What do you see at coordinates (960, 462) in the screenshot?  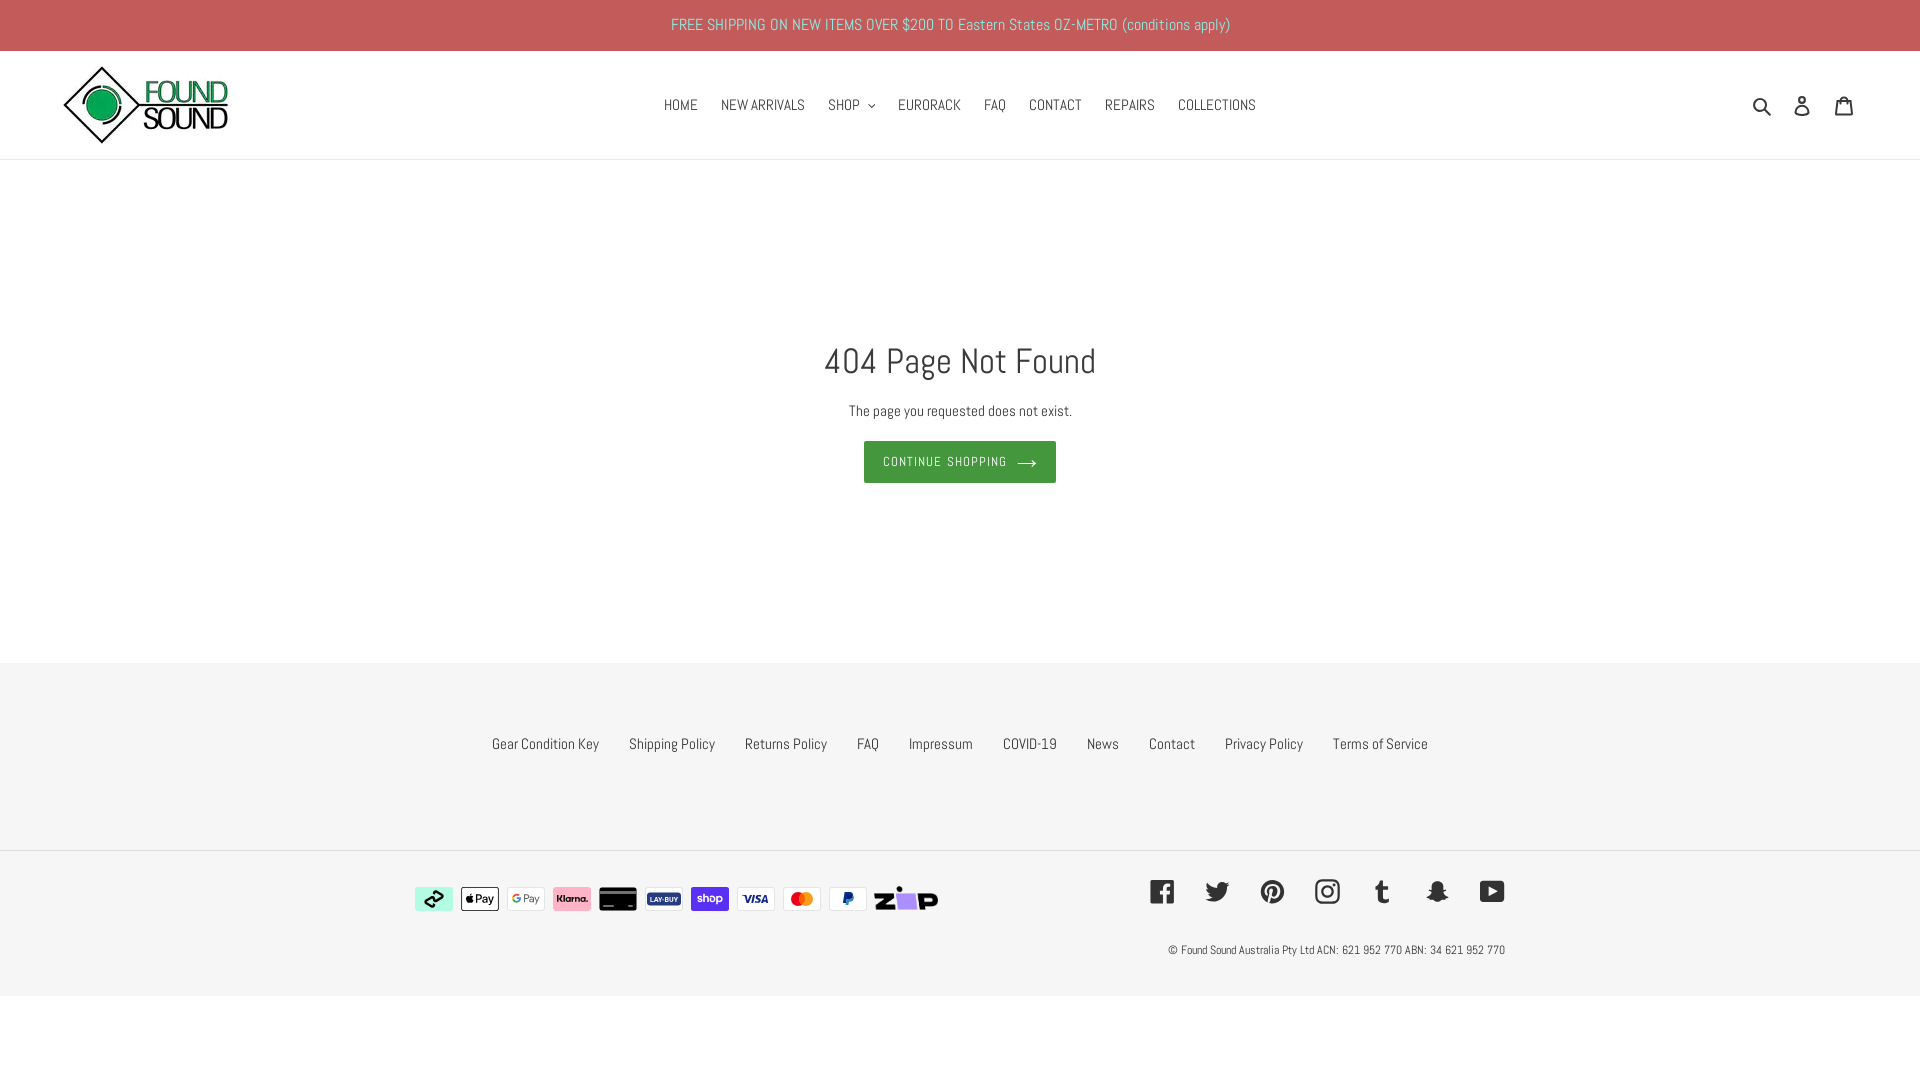 I see `CONTINUE SHOPPING` at bounding box center [960, 462].